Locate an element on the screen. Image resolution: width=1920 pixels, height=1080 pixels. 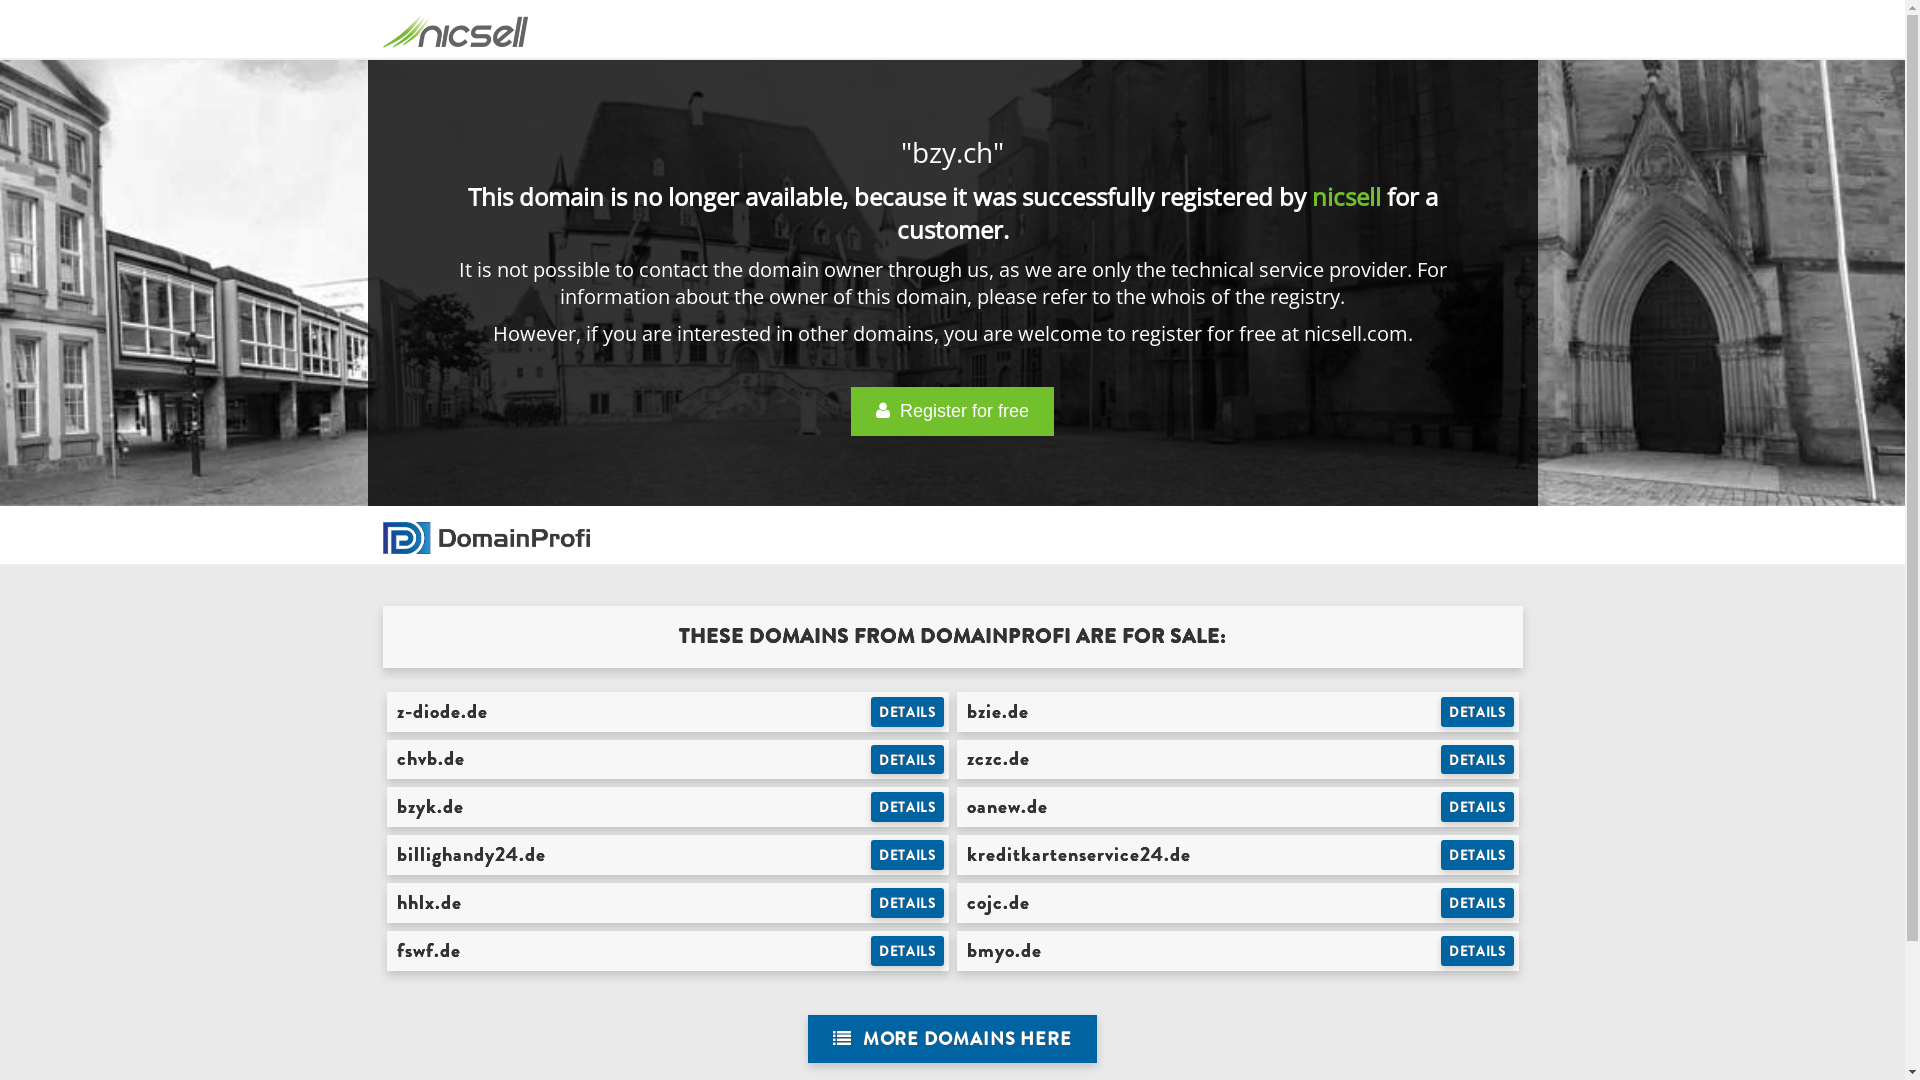
DETAILS is located at coordinates (908, 951).